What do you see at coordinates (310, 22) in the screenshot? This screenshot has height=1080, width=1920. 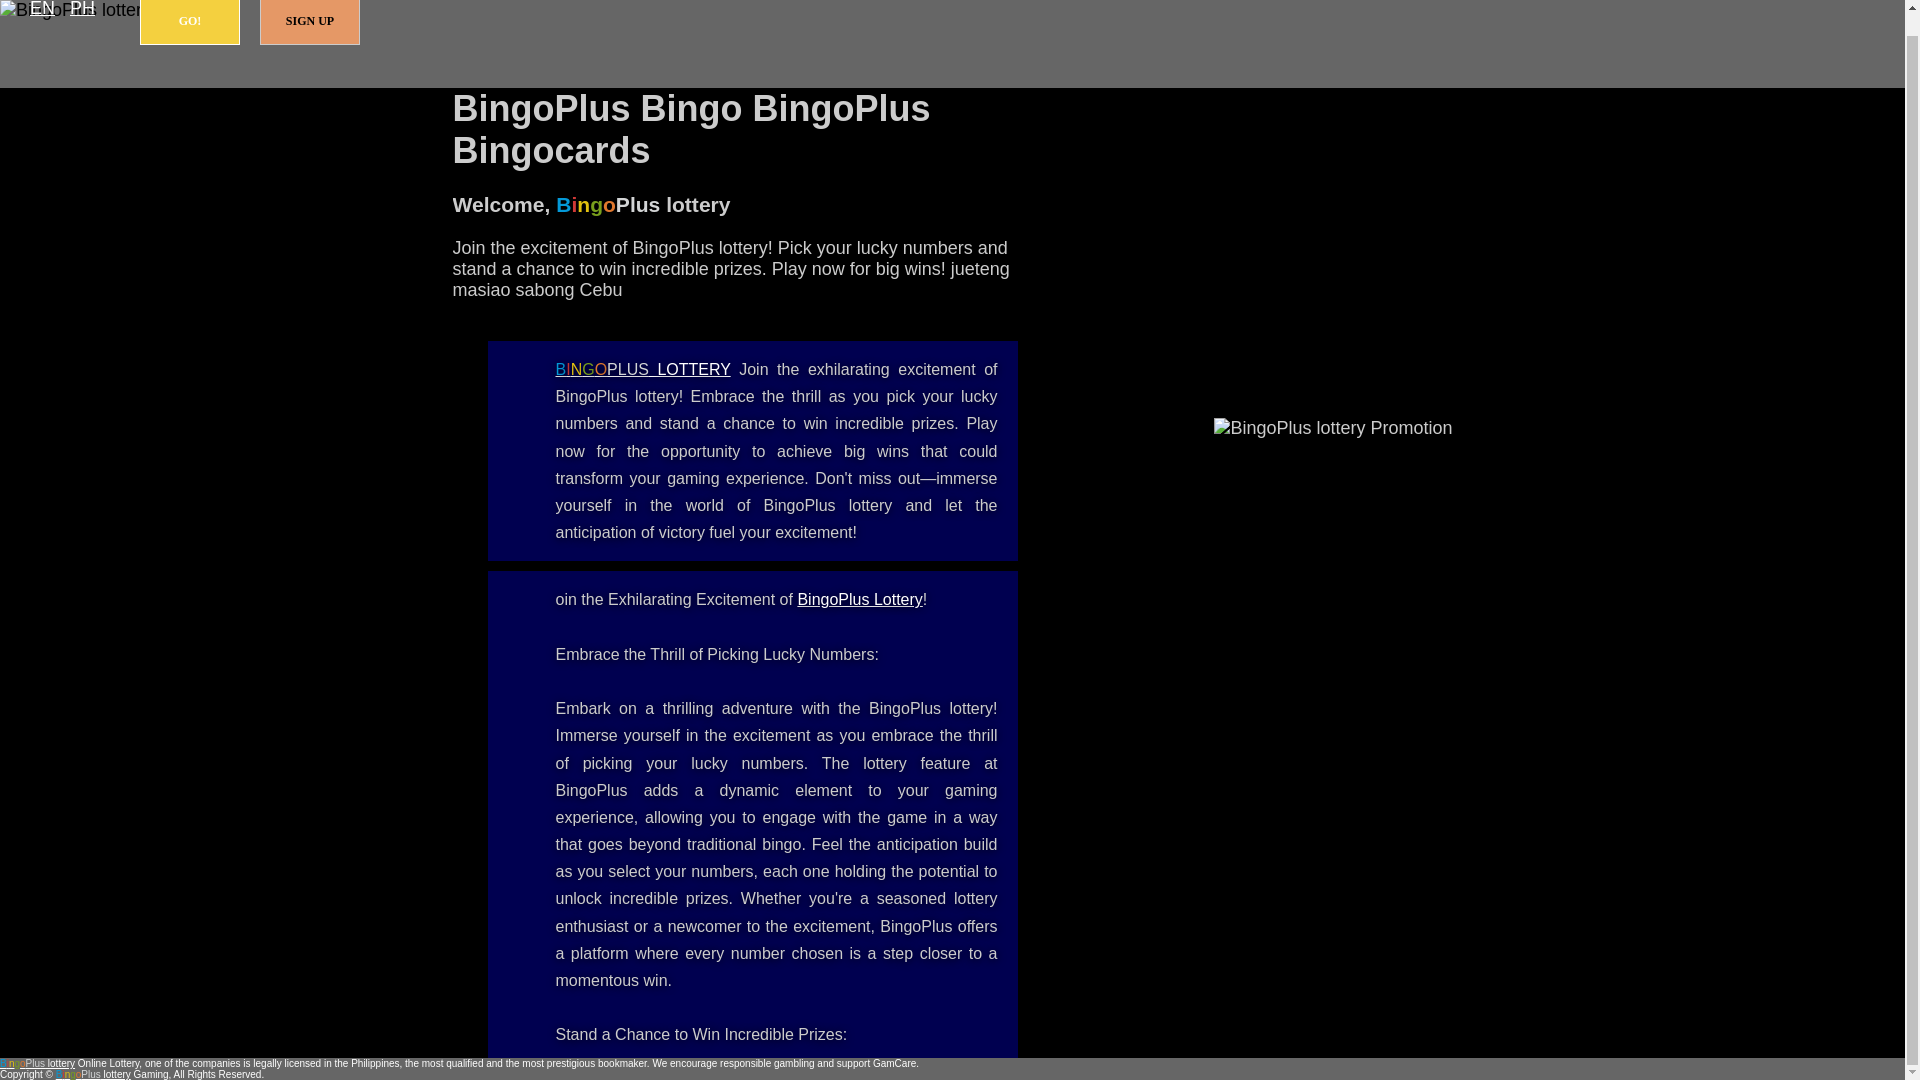 I see `SIGN UP` at bounding box center [310, 22].